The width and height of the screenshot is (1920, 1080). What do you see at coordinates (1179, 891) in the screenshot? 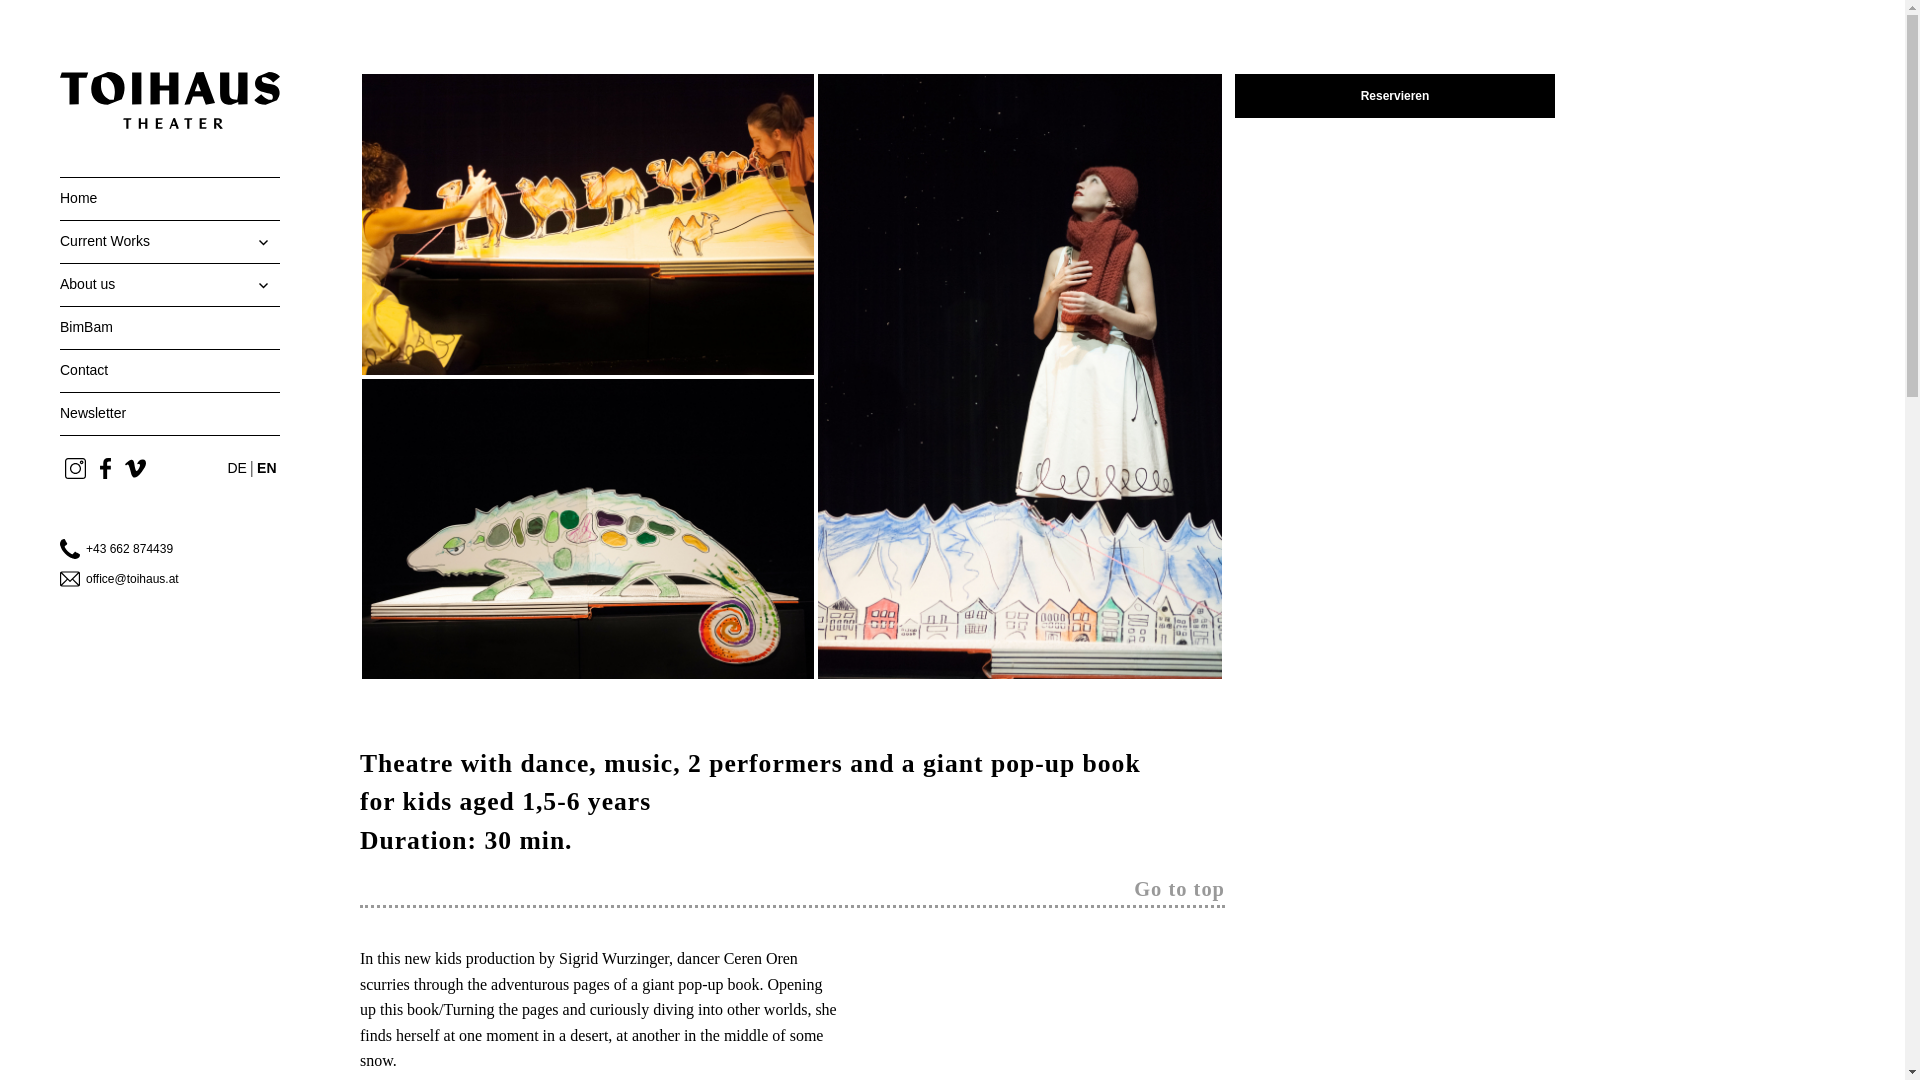
I see `Go to top` at bounding box center [1179, 891].